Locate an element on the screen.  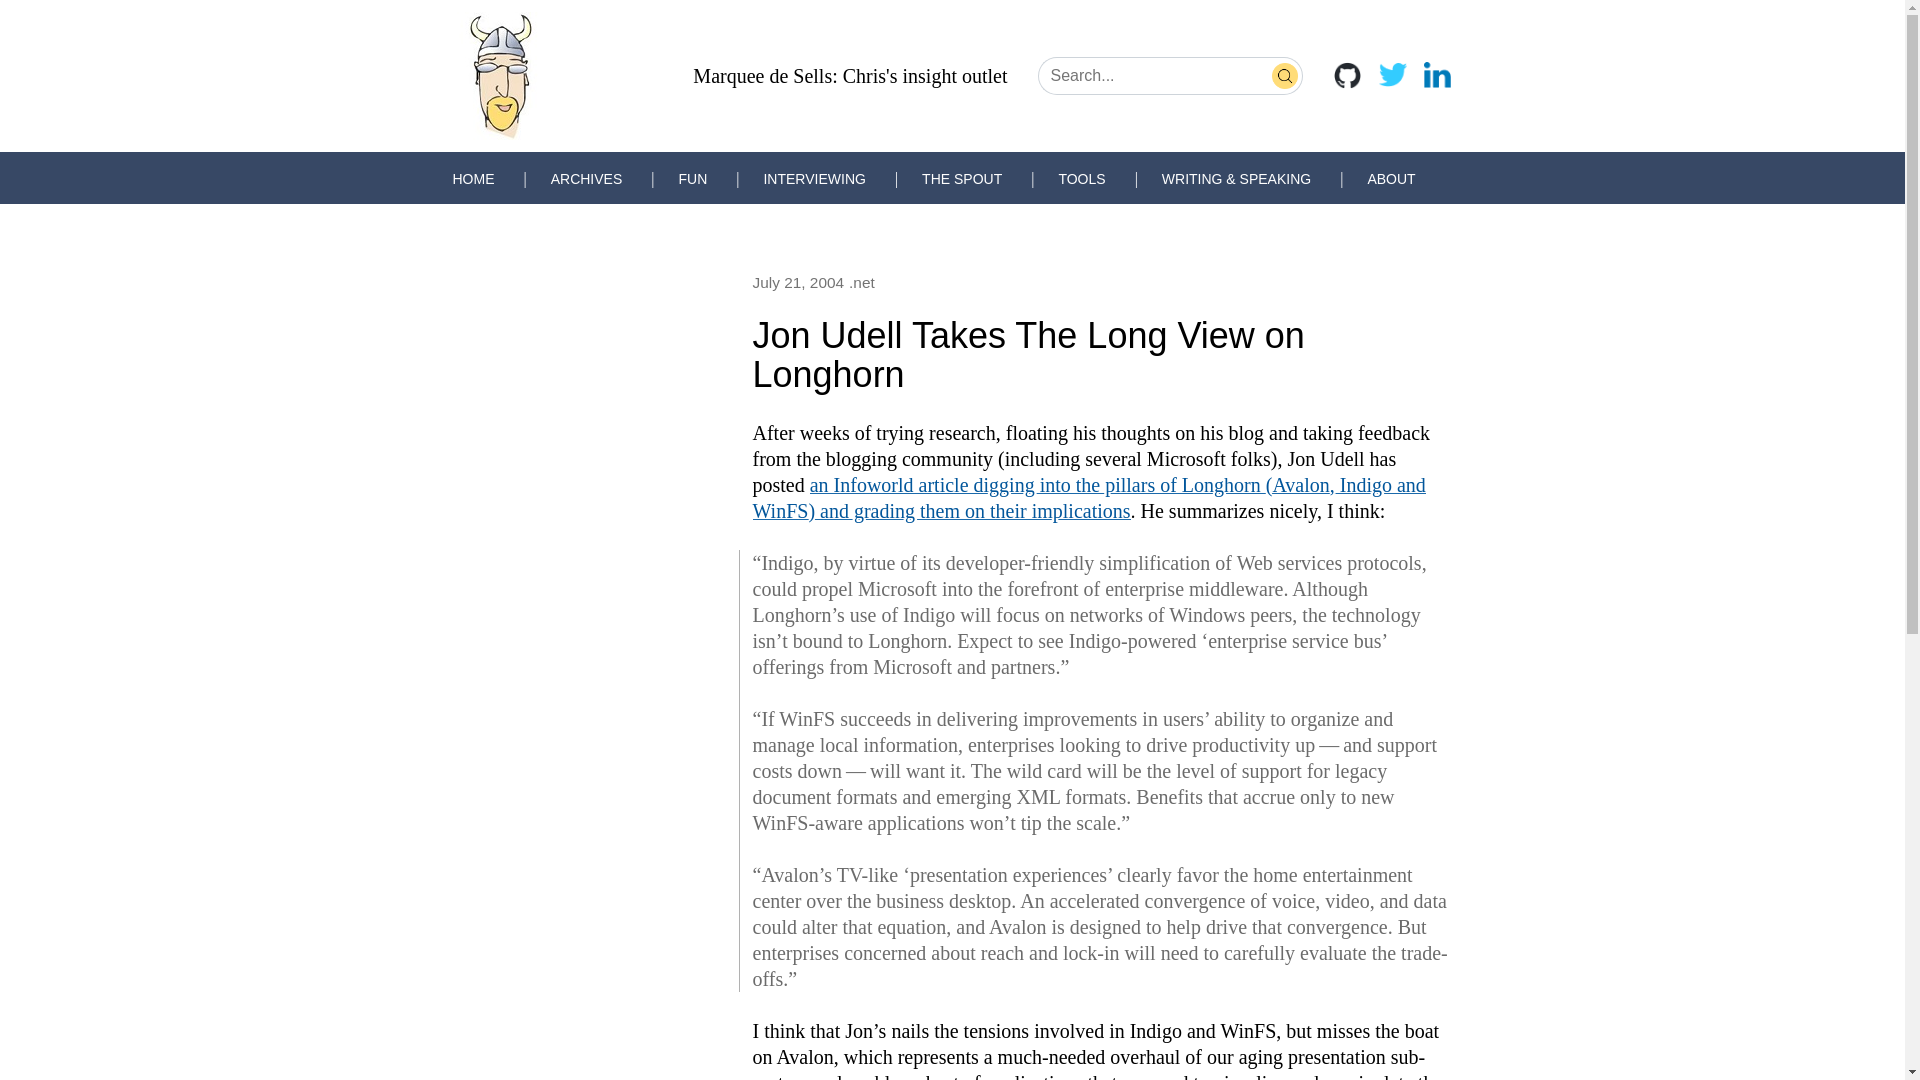
INTERVIEWING is located at coordinates (814, 178).